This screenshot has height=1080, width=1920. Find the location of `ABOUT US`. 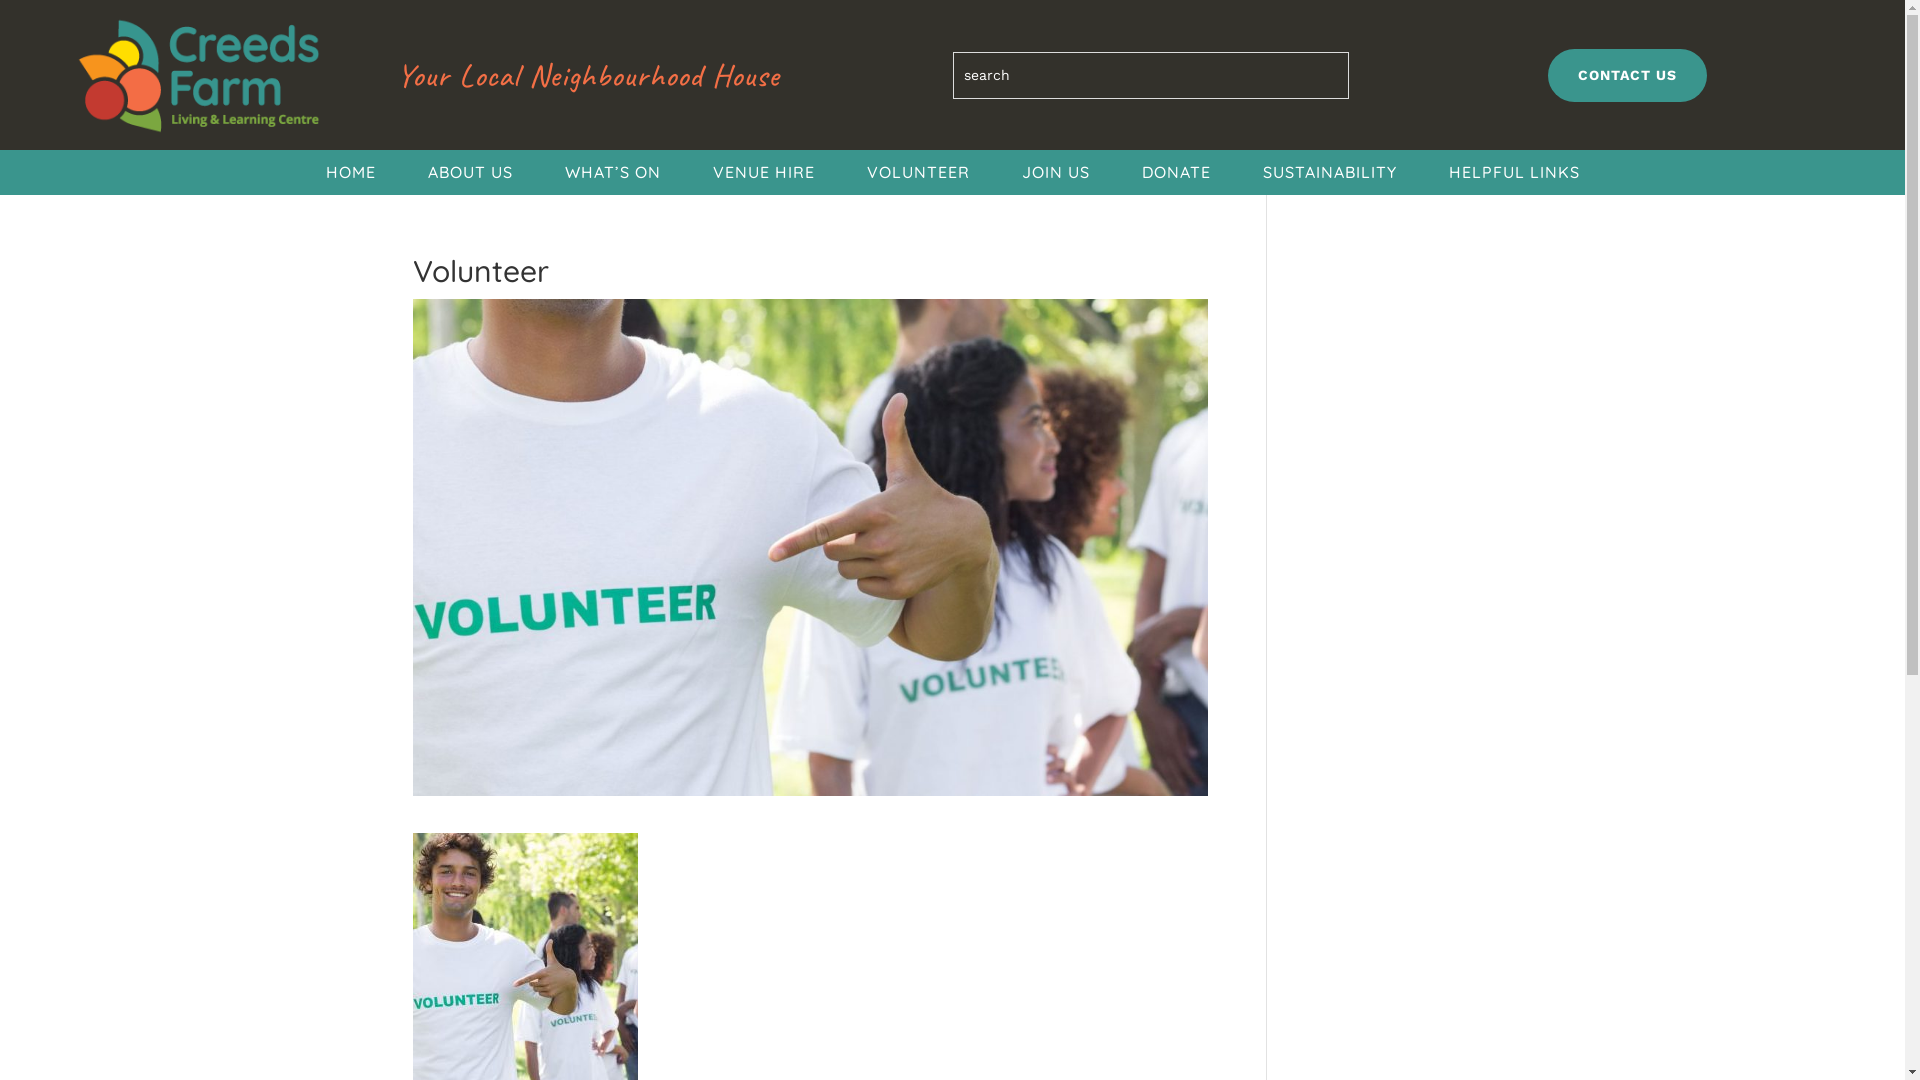

ABOUT US is located at coordinates (470, 176).